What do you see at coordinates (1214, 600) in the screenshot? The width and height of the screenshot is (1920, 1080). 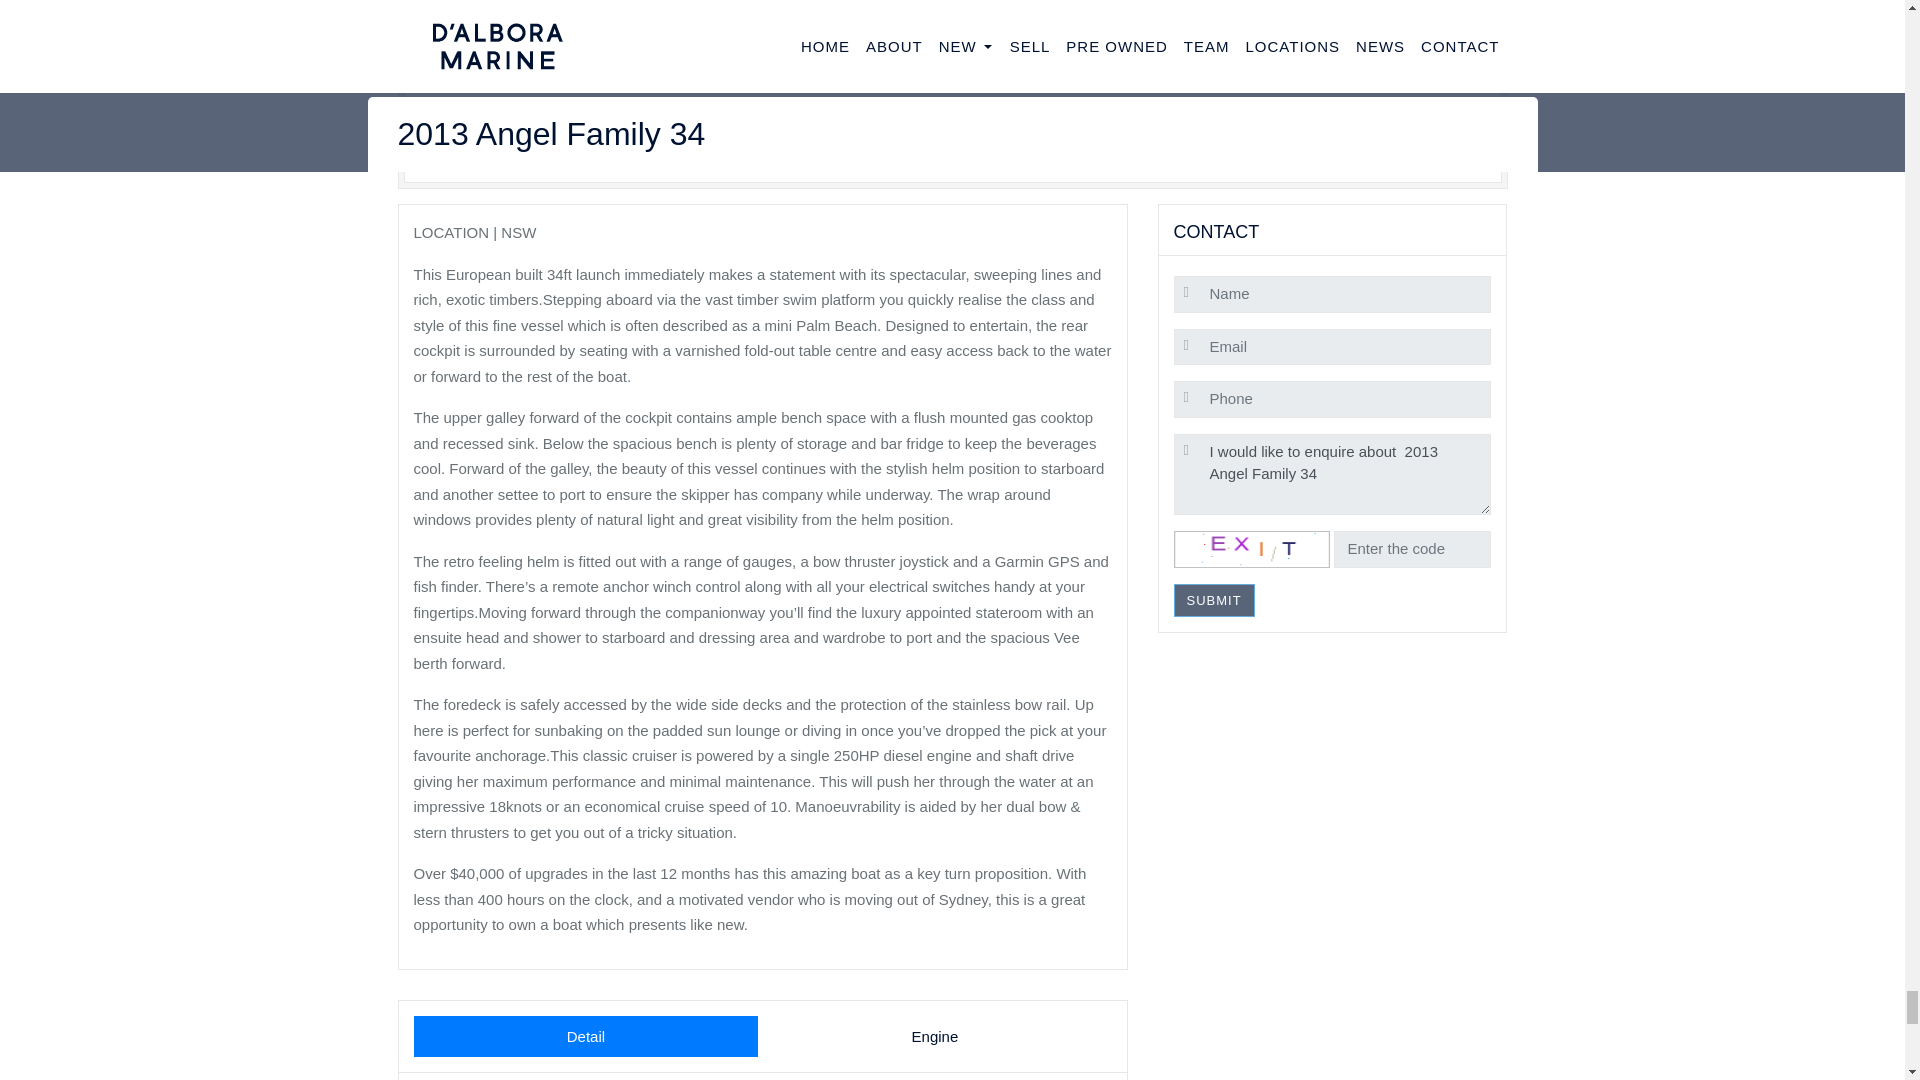 I see `SUBMIT` at bounding box center [1214, 600].